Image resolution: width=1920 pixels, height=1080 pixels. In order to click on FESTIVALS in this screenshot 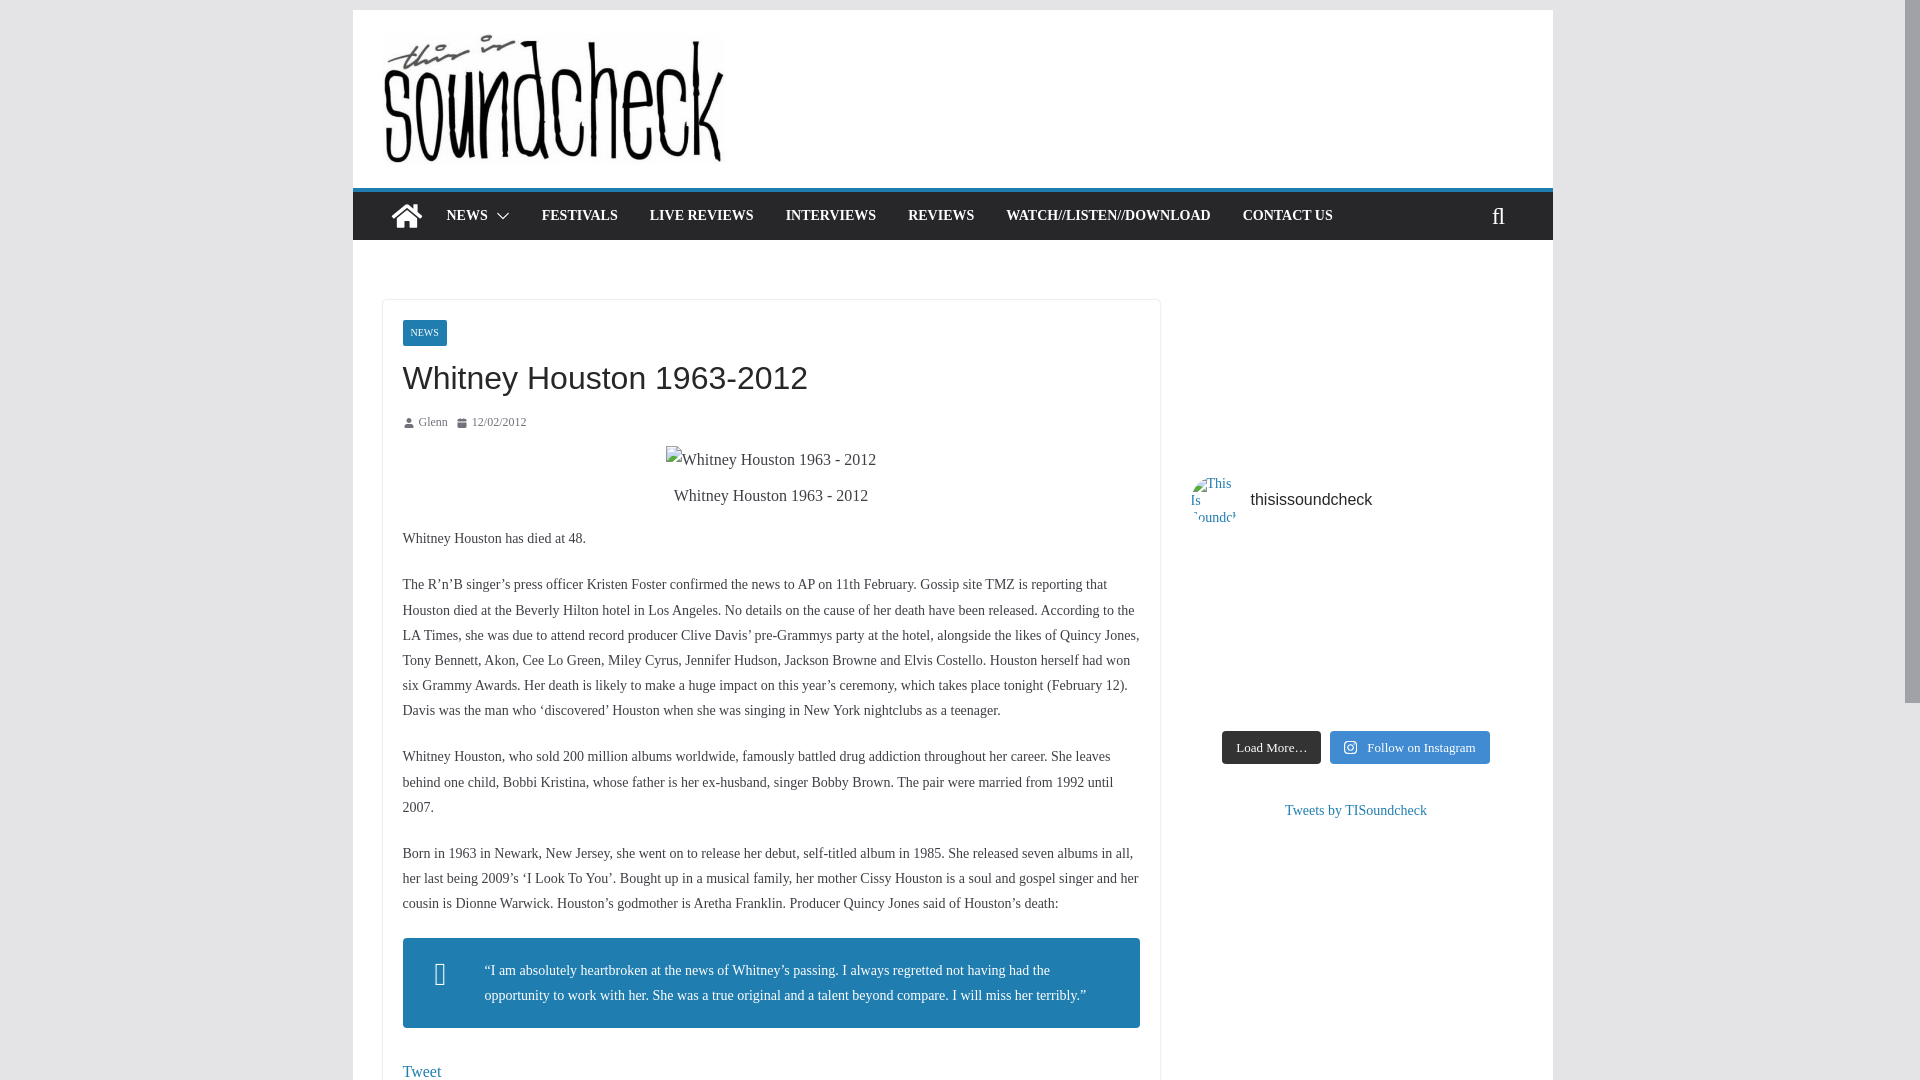, I will do `click(580, 216)`.